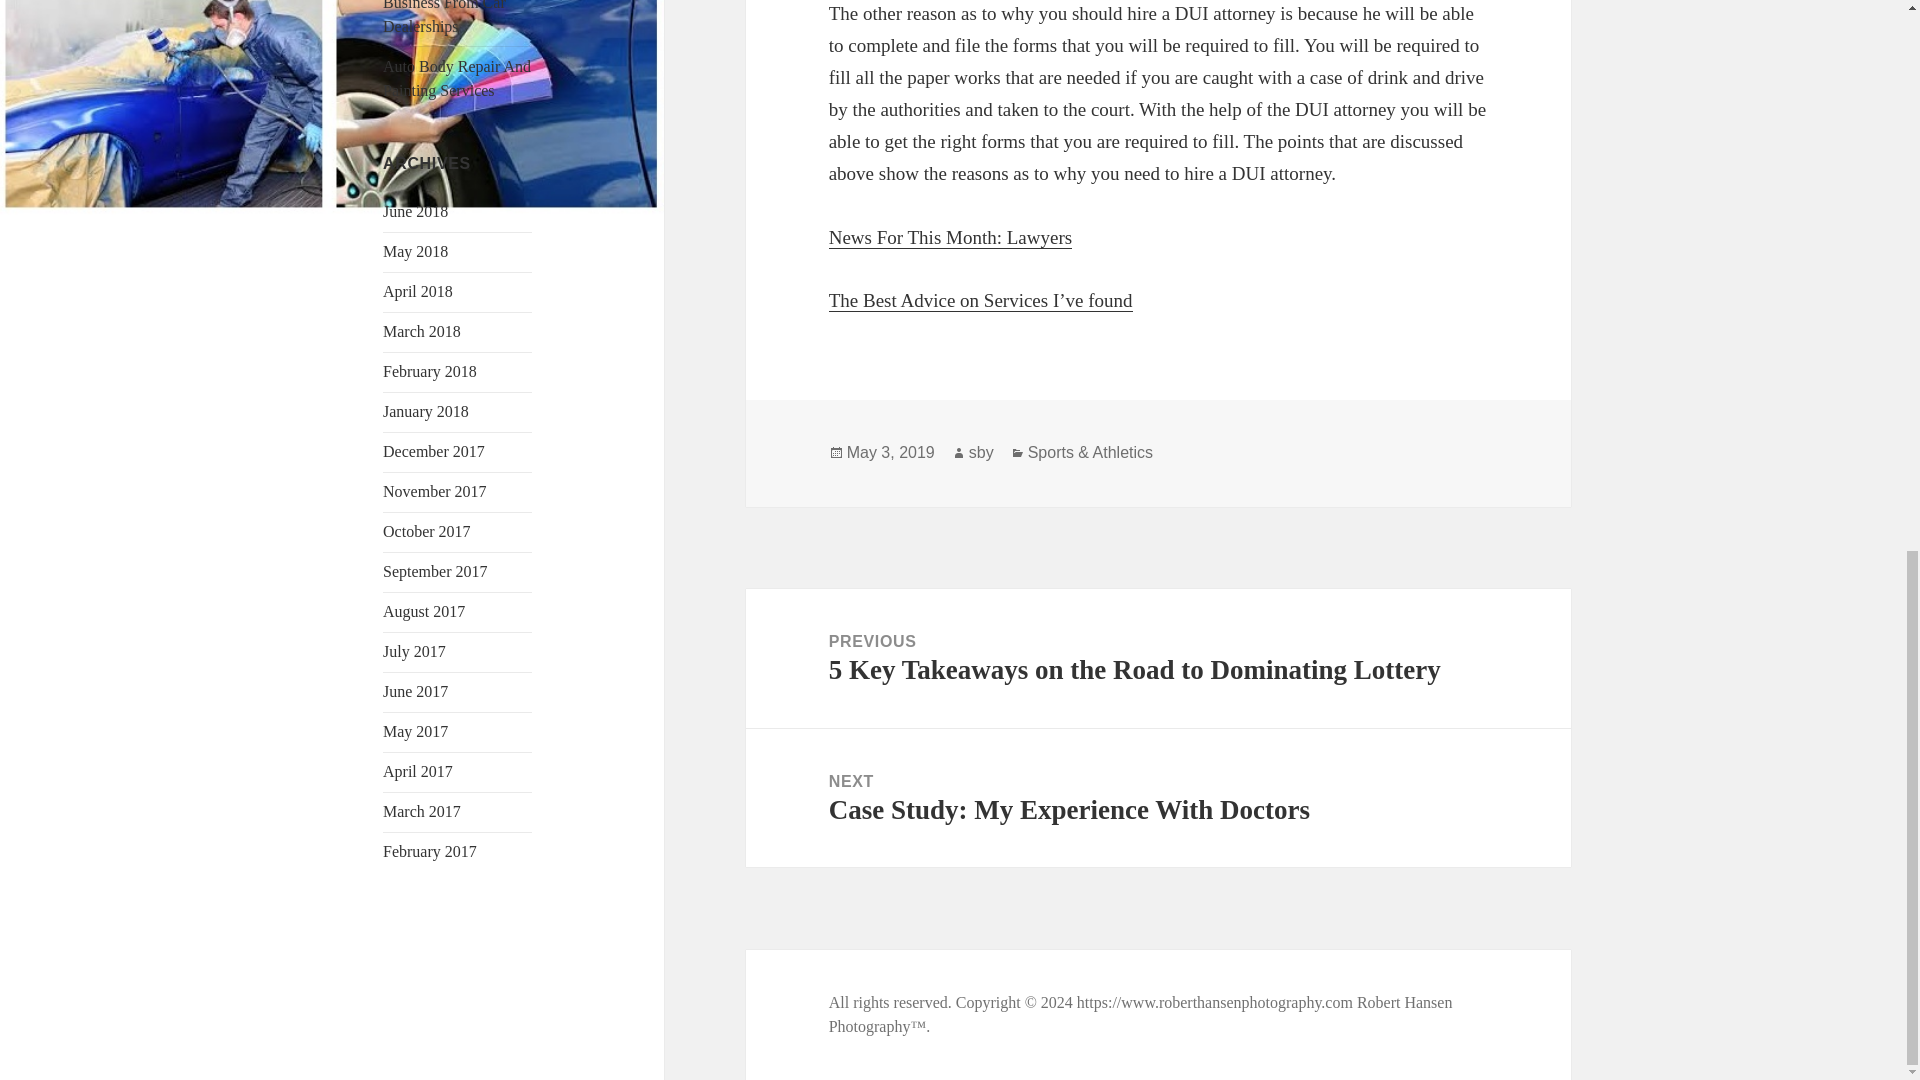  Describe the element at coordinates (418, 770) in the screenshot. I see `September 2017` at that location.